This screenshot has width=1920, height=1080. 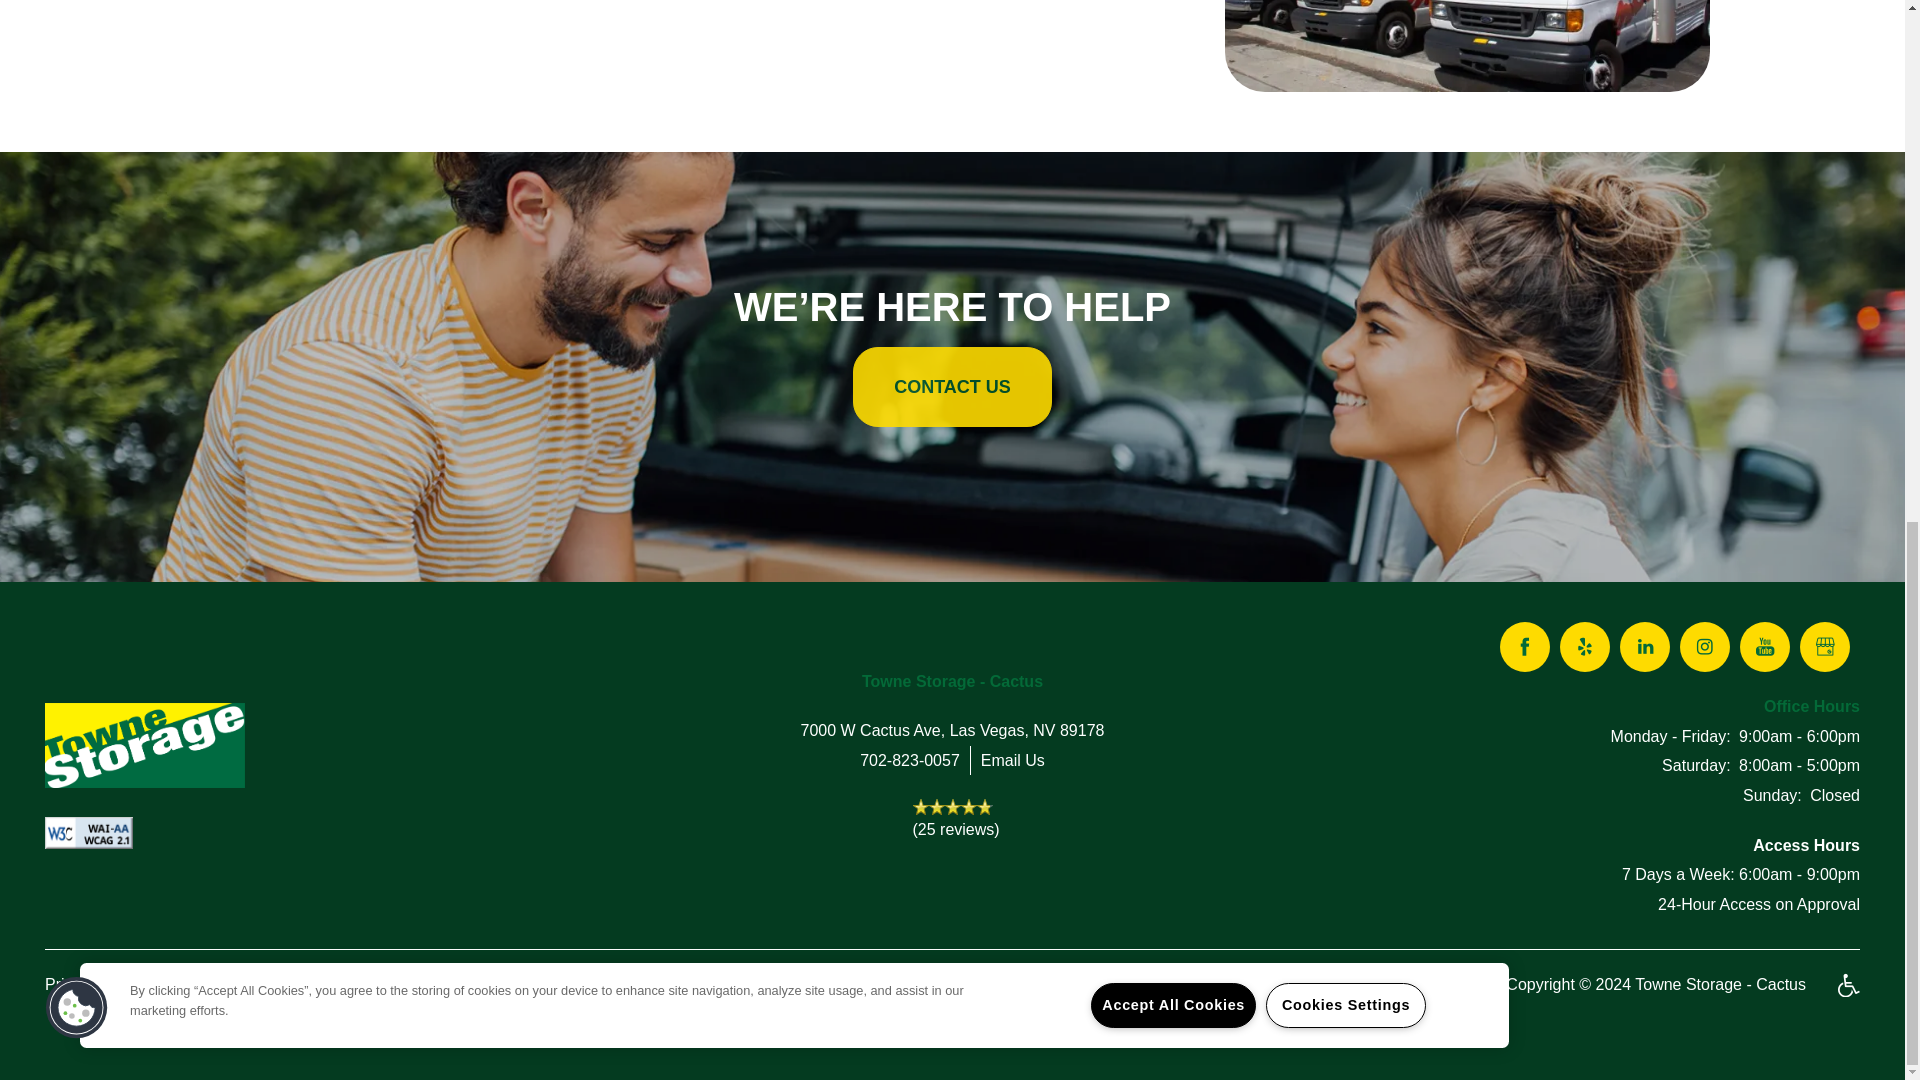 What do you see at coordinates (1645, 646) in the screenshot?
I see `LinkedIn` at bounding box center [1645, 646].